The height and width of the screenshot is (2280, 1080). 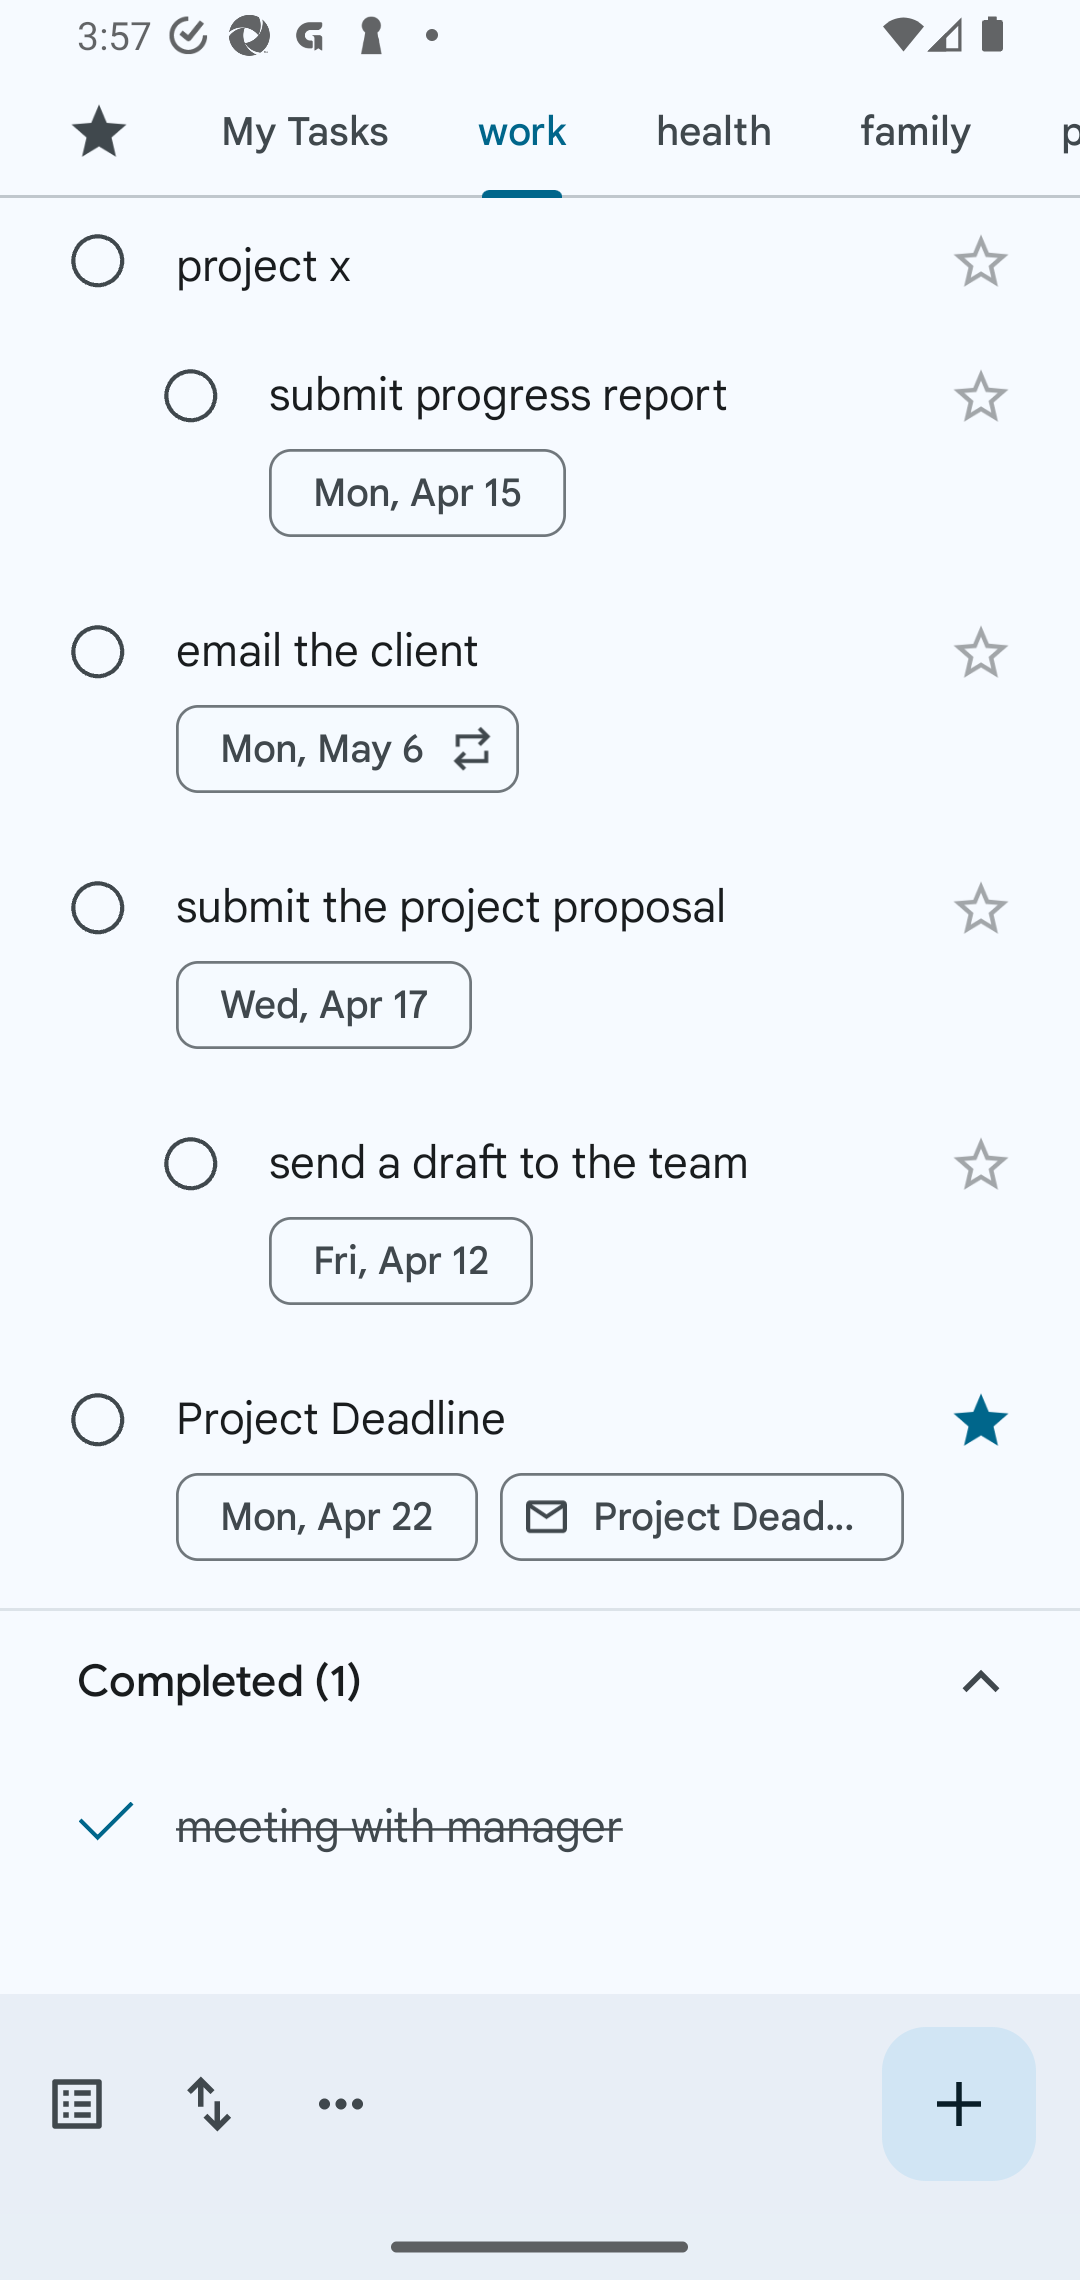 What do you see at coordinates (191, 397) in the screenshot?
I see `Mark as complete` at bounding box center [191, 397].